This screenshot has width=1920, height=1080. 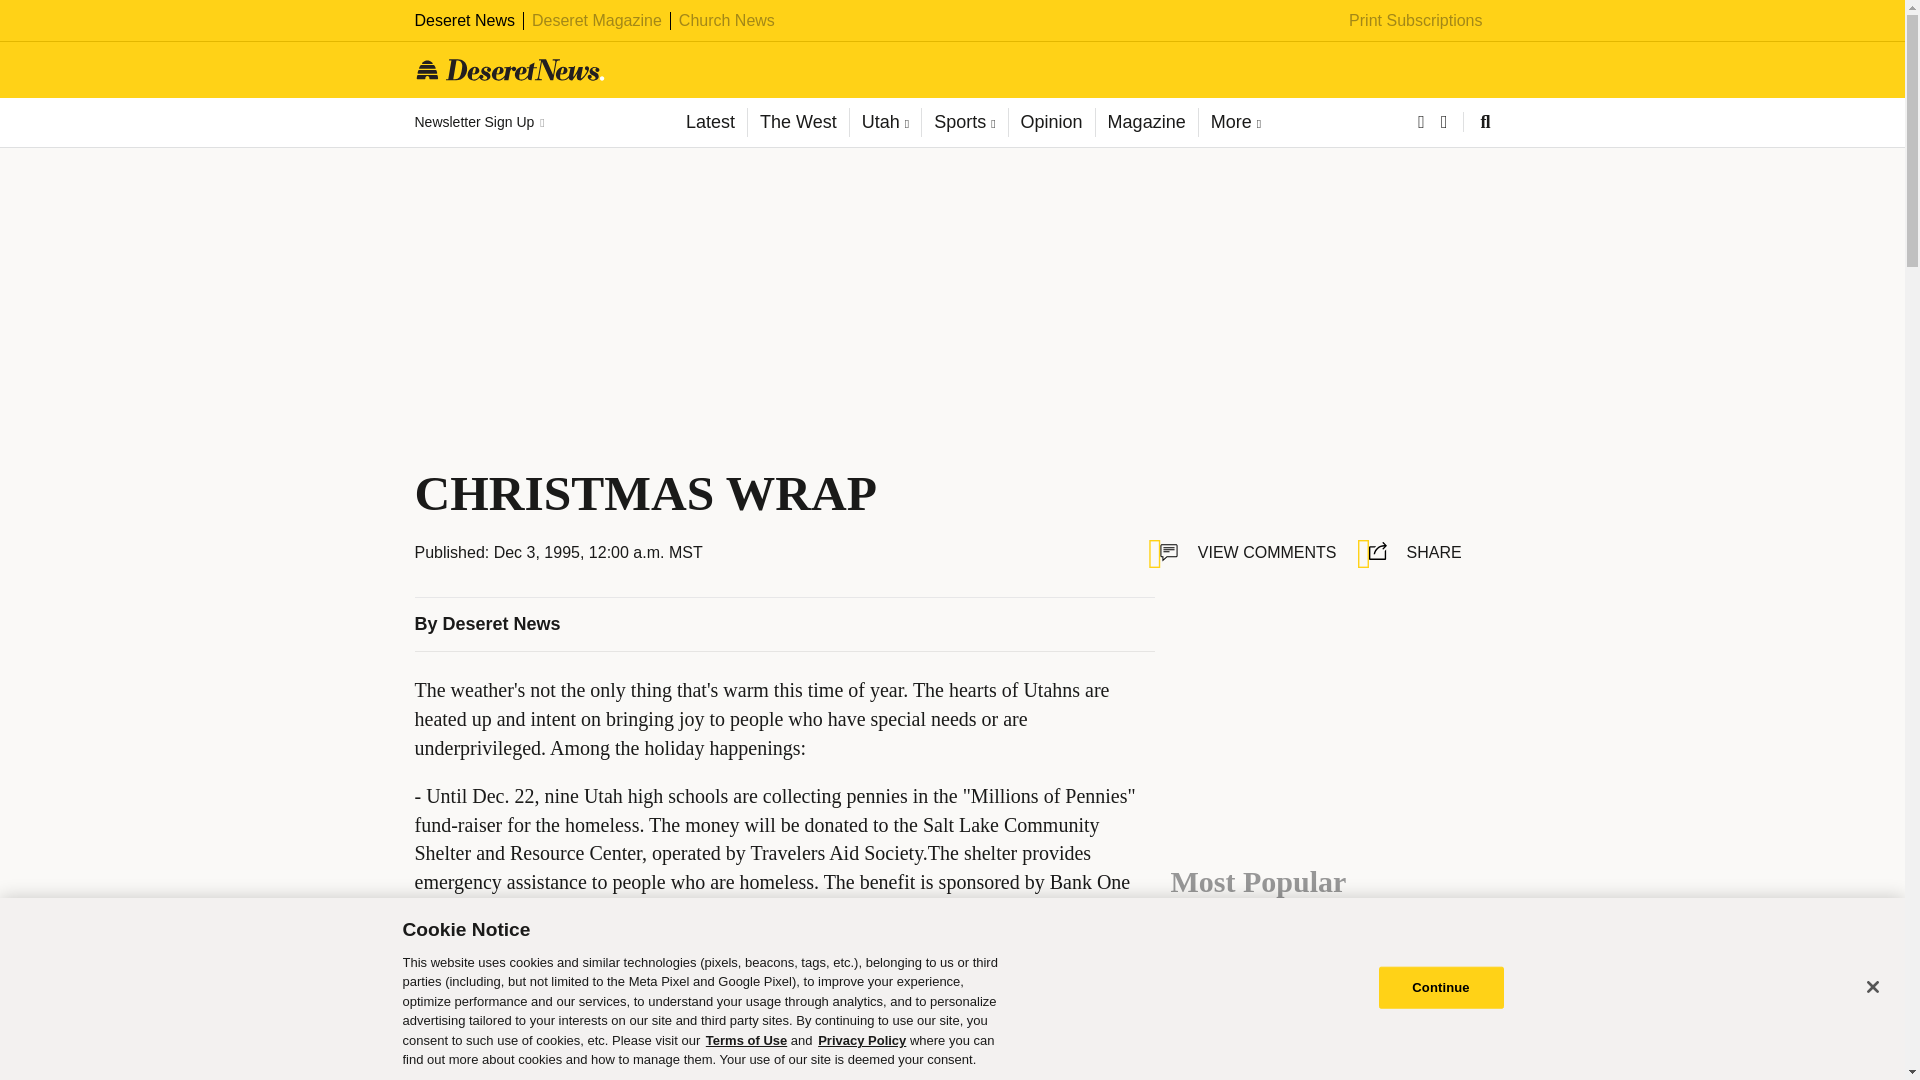 I want to click on Opinion, so click(x=1051, y=122).